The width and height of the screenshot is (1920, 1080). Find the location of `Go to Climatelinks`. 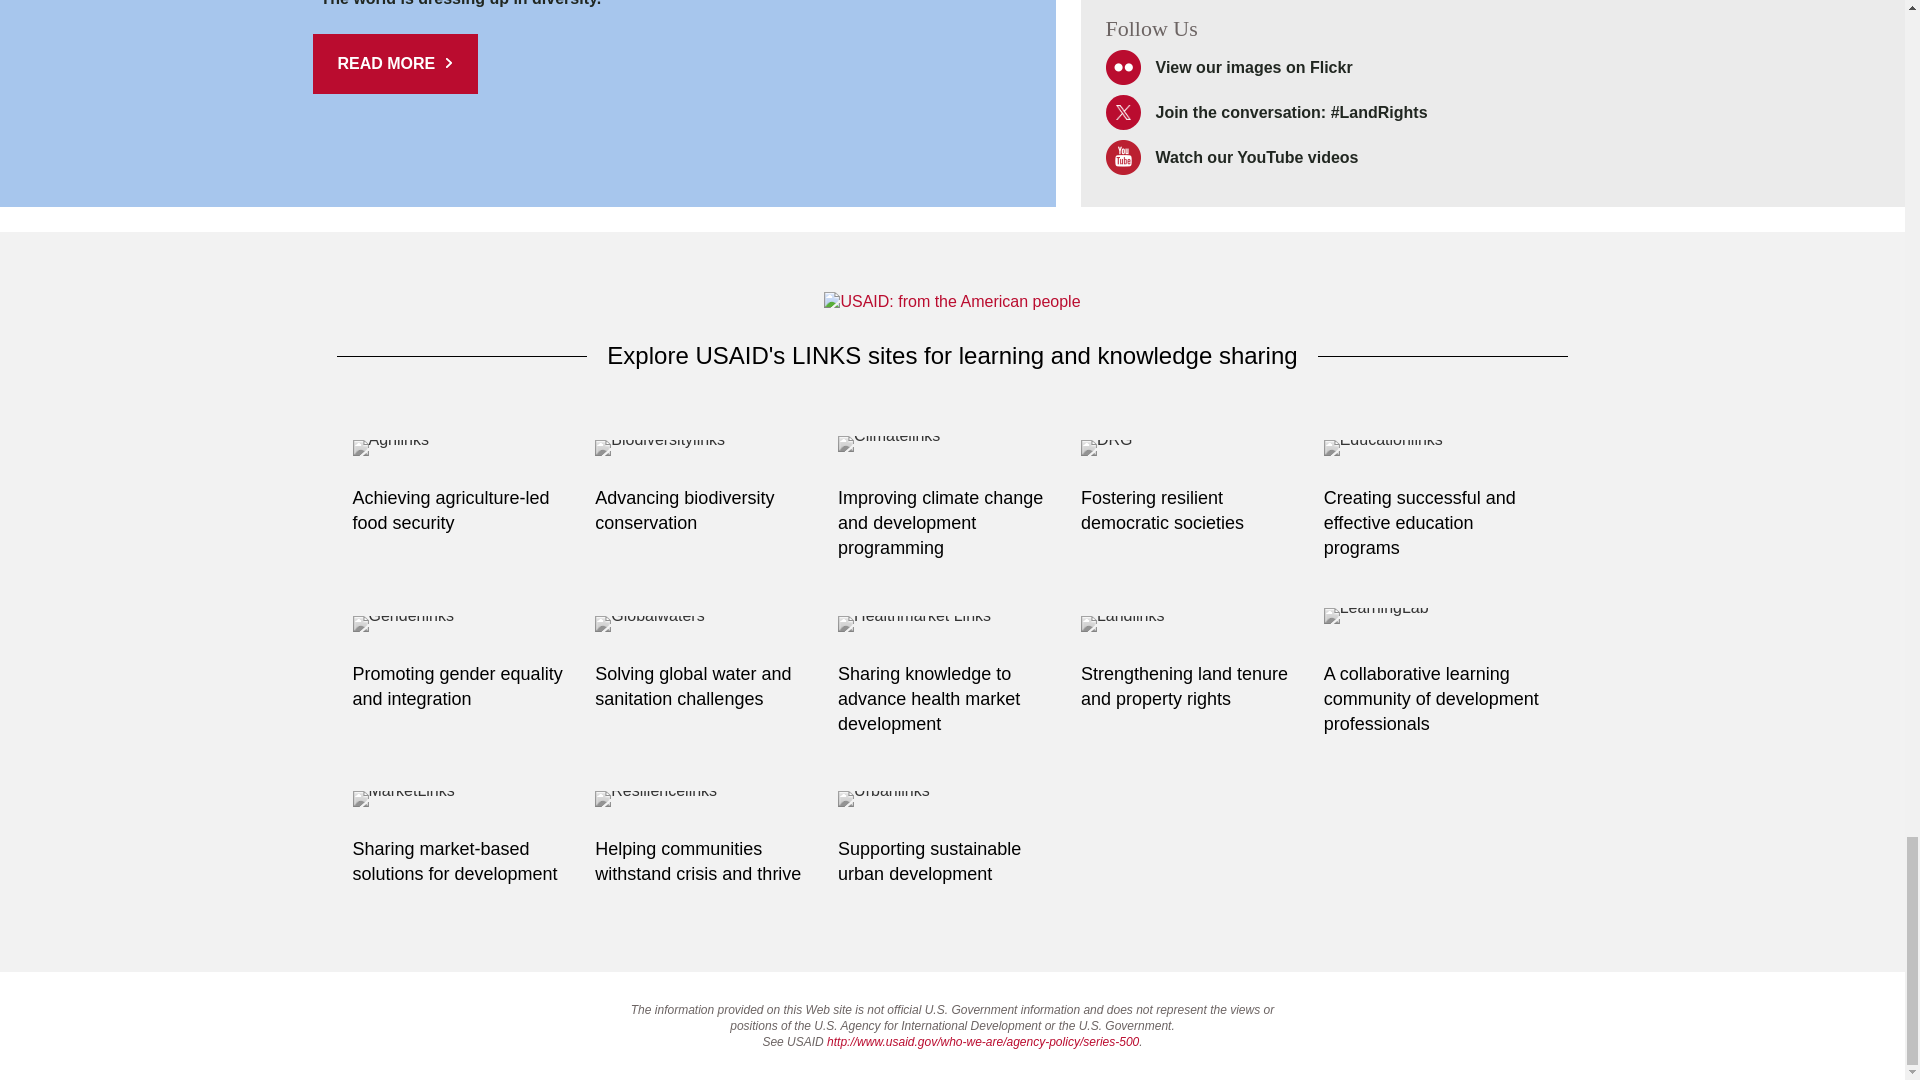

Go to Climatelinks is located at coordinates (952, 452).